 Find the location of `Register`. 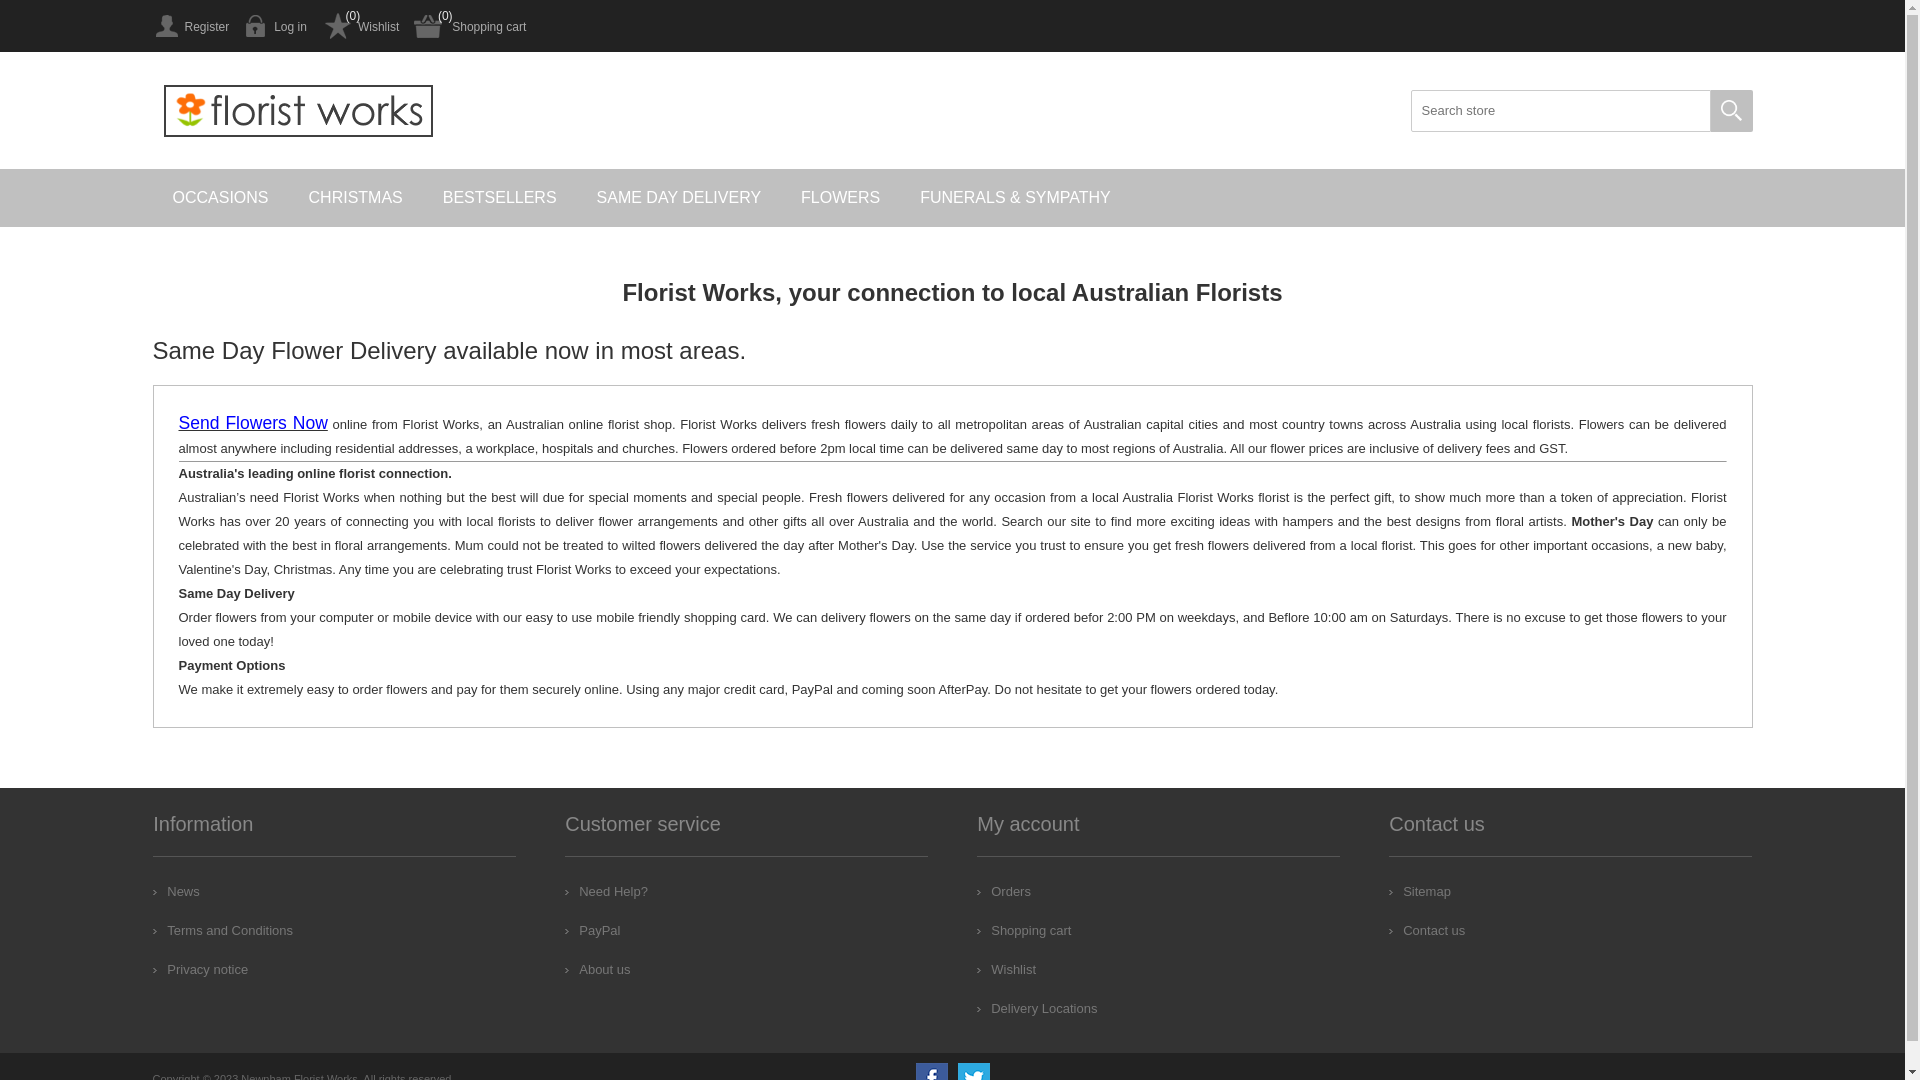

Register is located at coordinates (190, 26).